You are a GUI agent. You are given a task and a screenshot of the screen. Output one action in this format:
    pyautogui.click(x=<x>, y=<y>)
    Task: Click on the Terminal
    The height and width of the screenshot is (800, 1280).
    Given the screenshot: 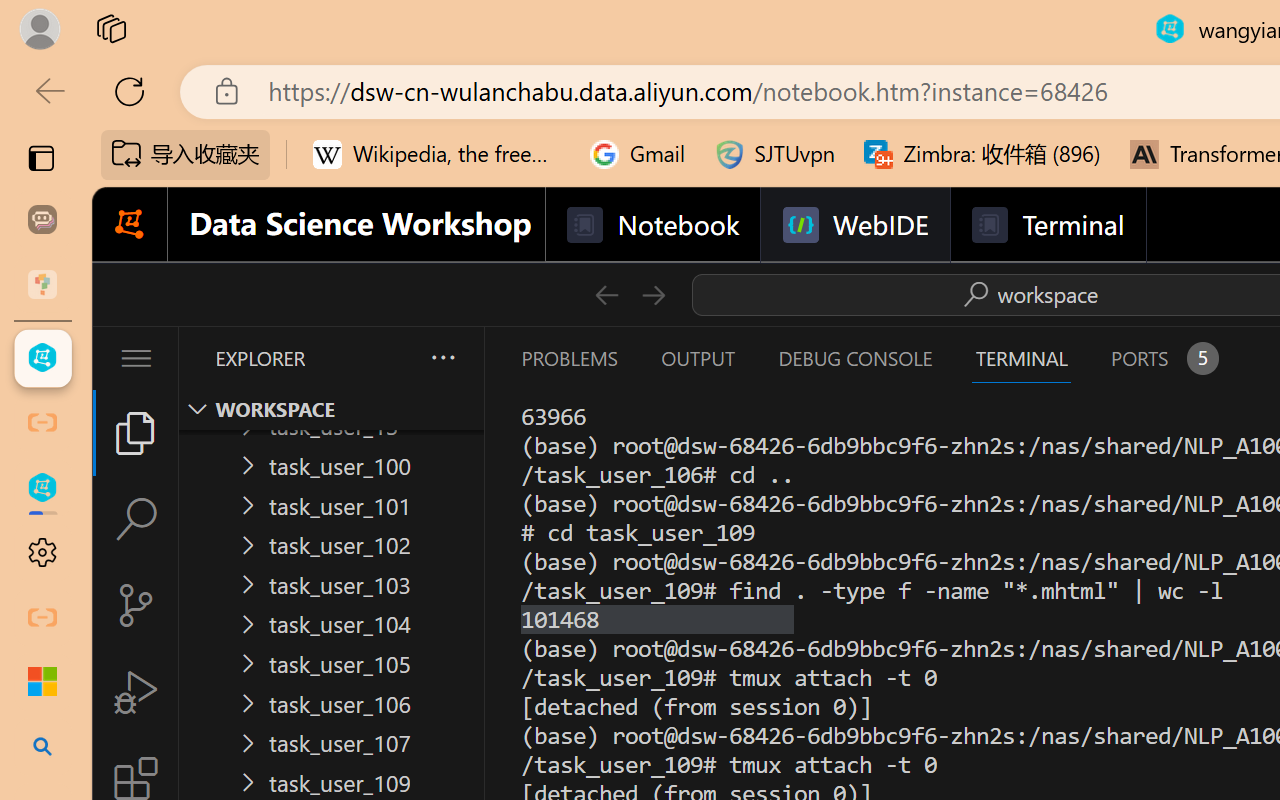 What is the action you would take?
    pyautogui.click(x=1046, y=225)
    